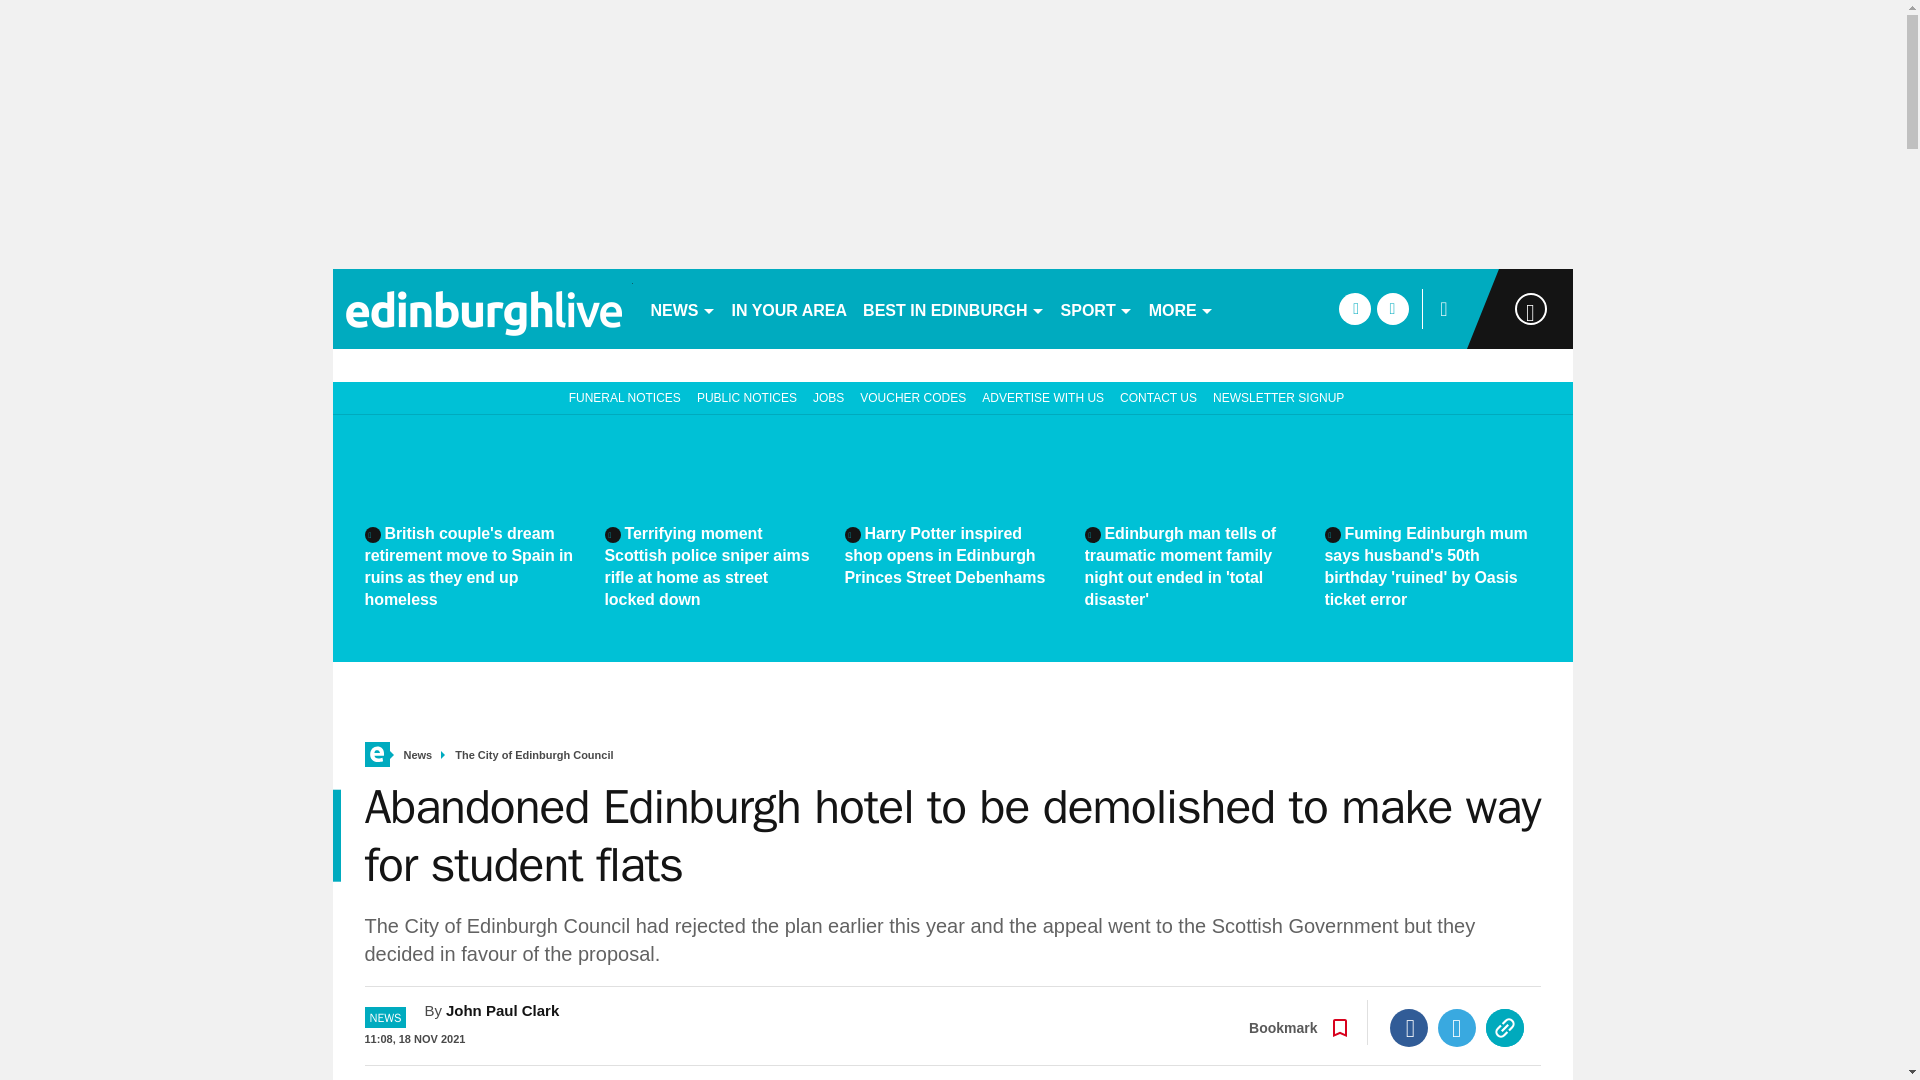  Describe the element at coordinates (682, 308) in the screenshot. I see `NEWS` at that location.